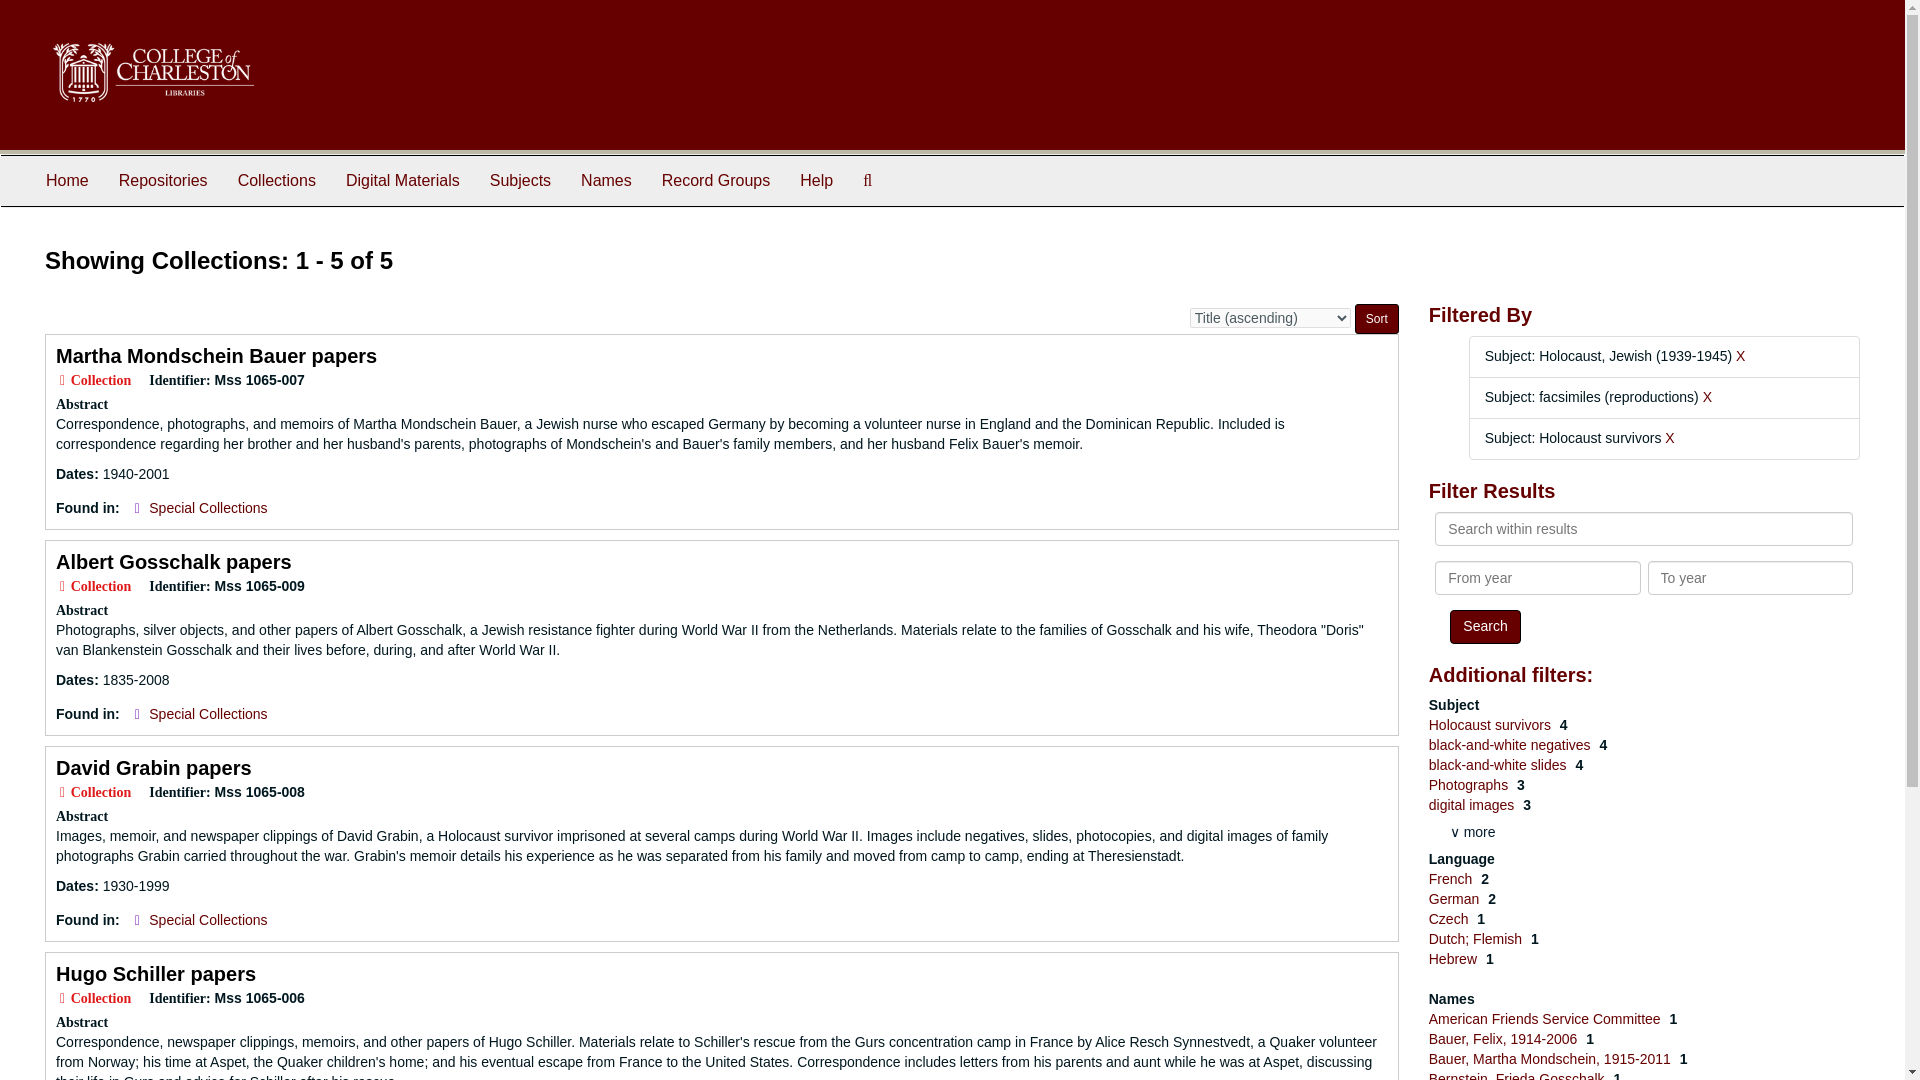  What do you see at coordinates (208, 508) in the screenshot?
I see `Special Collections` at bounding box center [208, 508].